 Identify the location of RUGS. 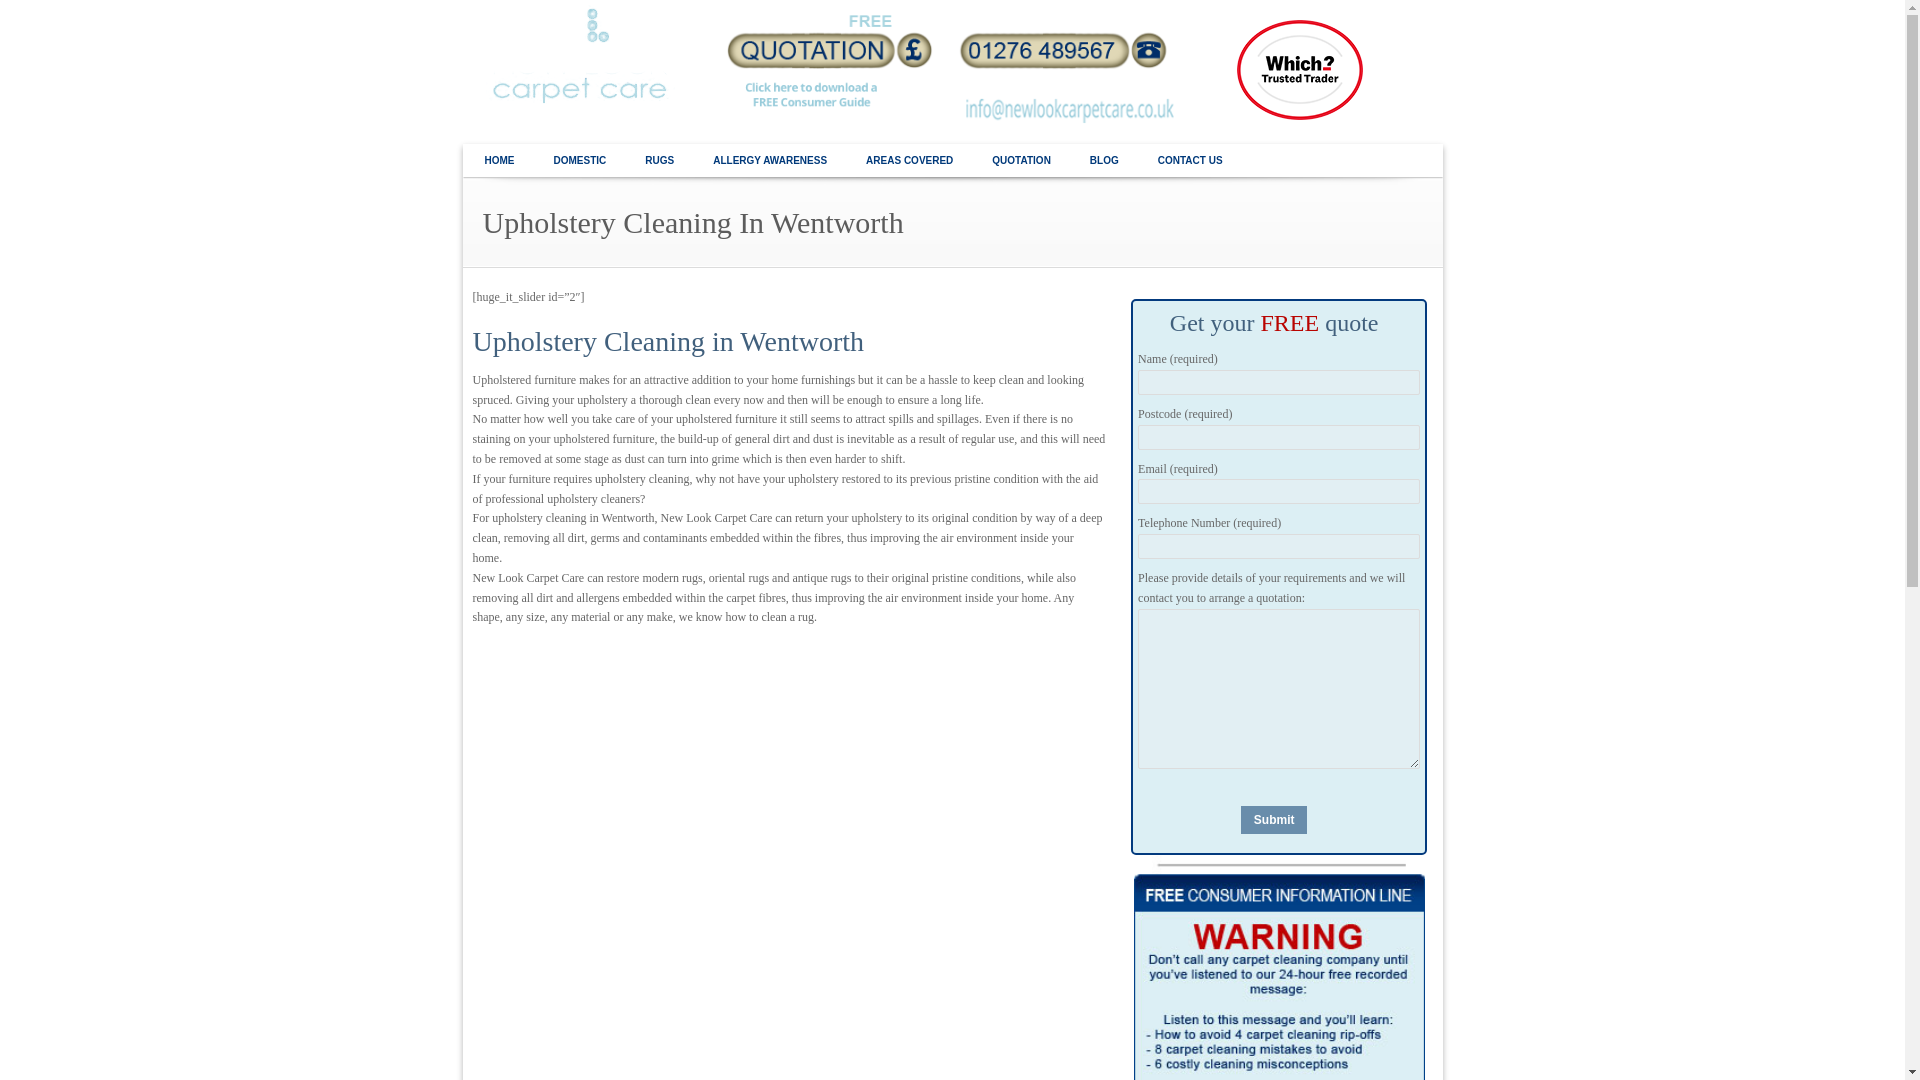
(659, 161).